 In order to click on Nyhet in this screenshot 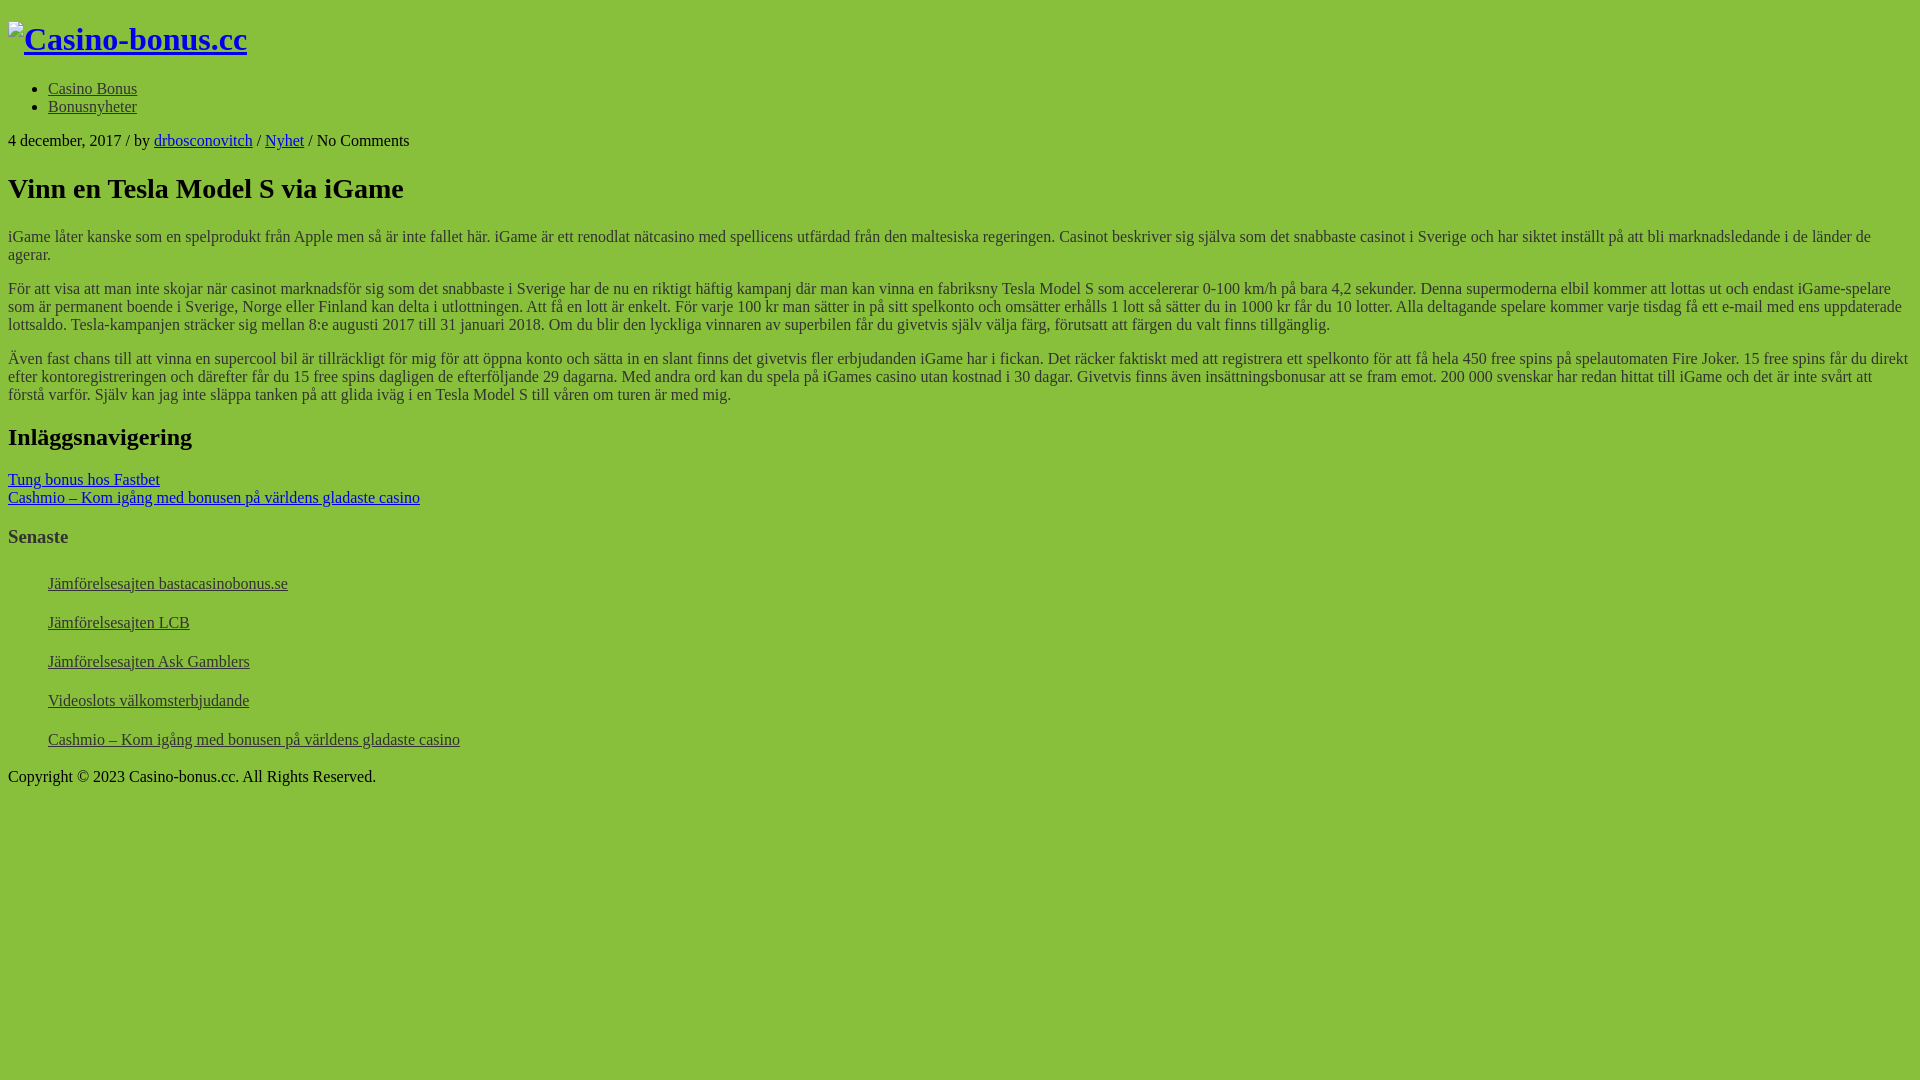, I will do `click(284, 140)`.